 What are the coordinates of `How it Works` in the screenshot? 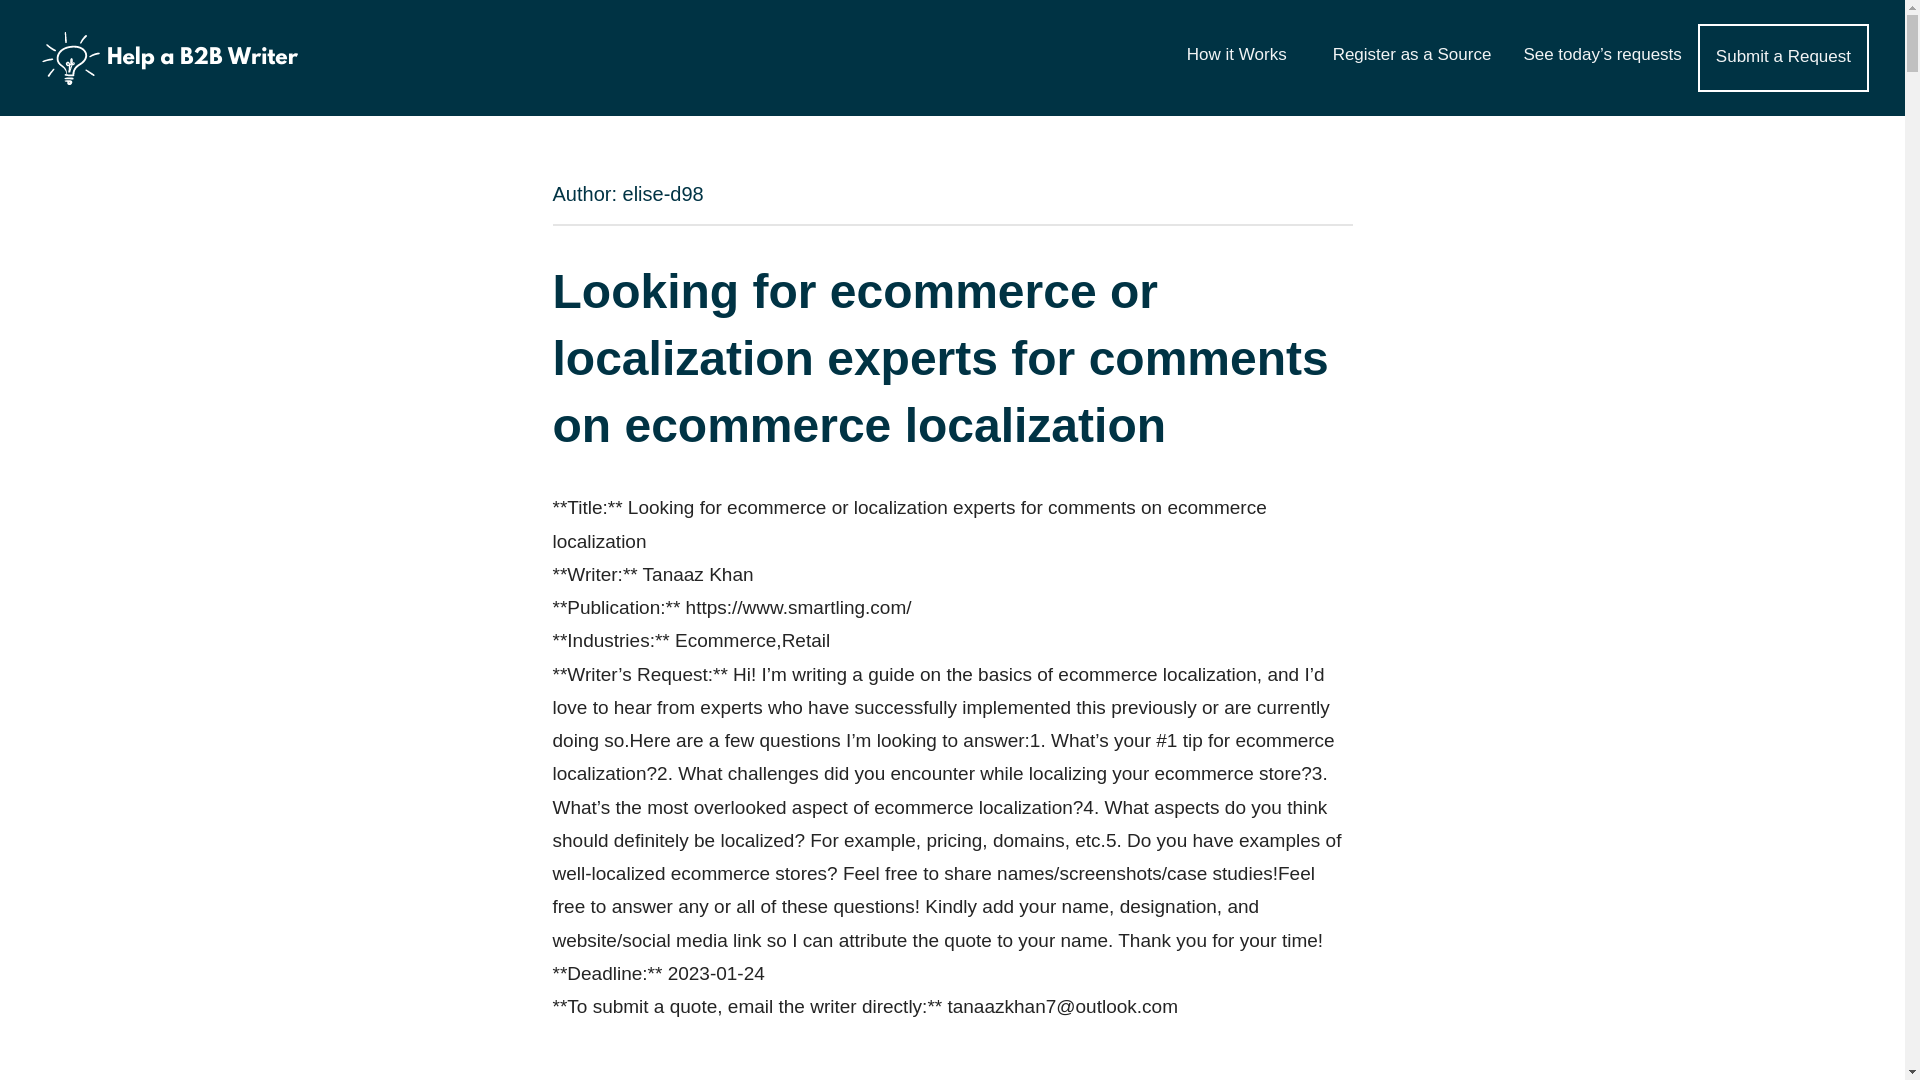 It's located at (1244, 55).